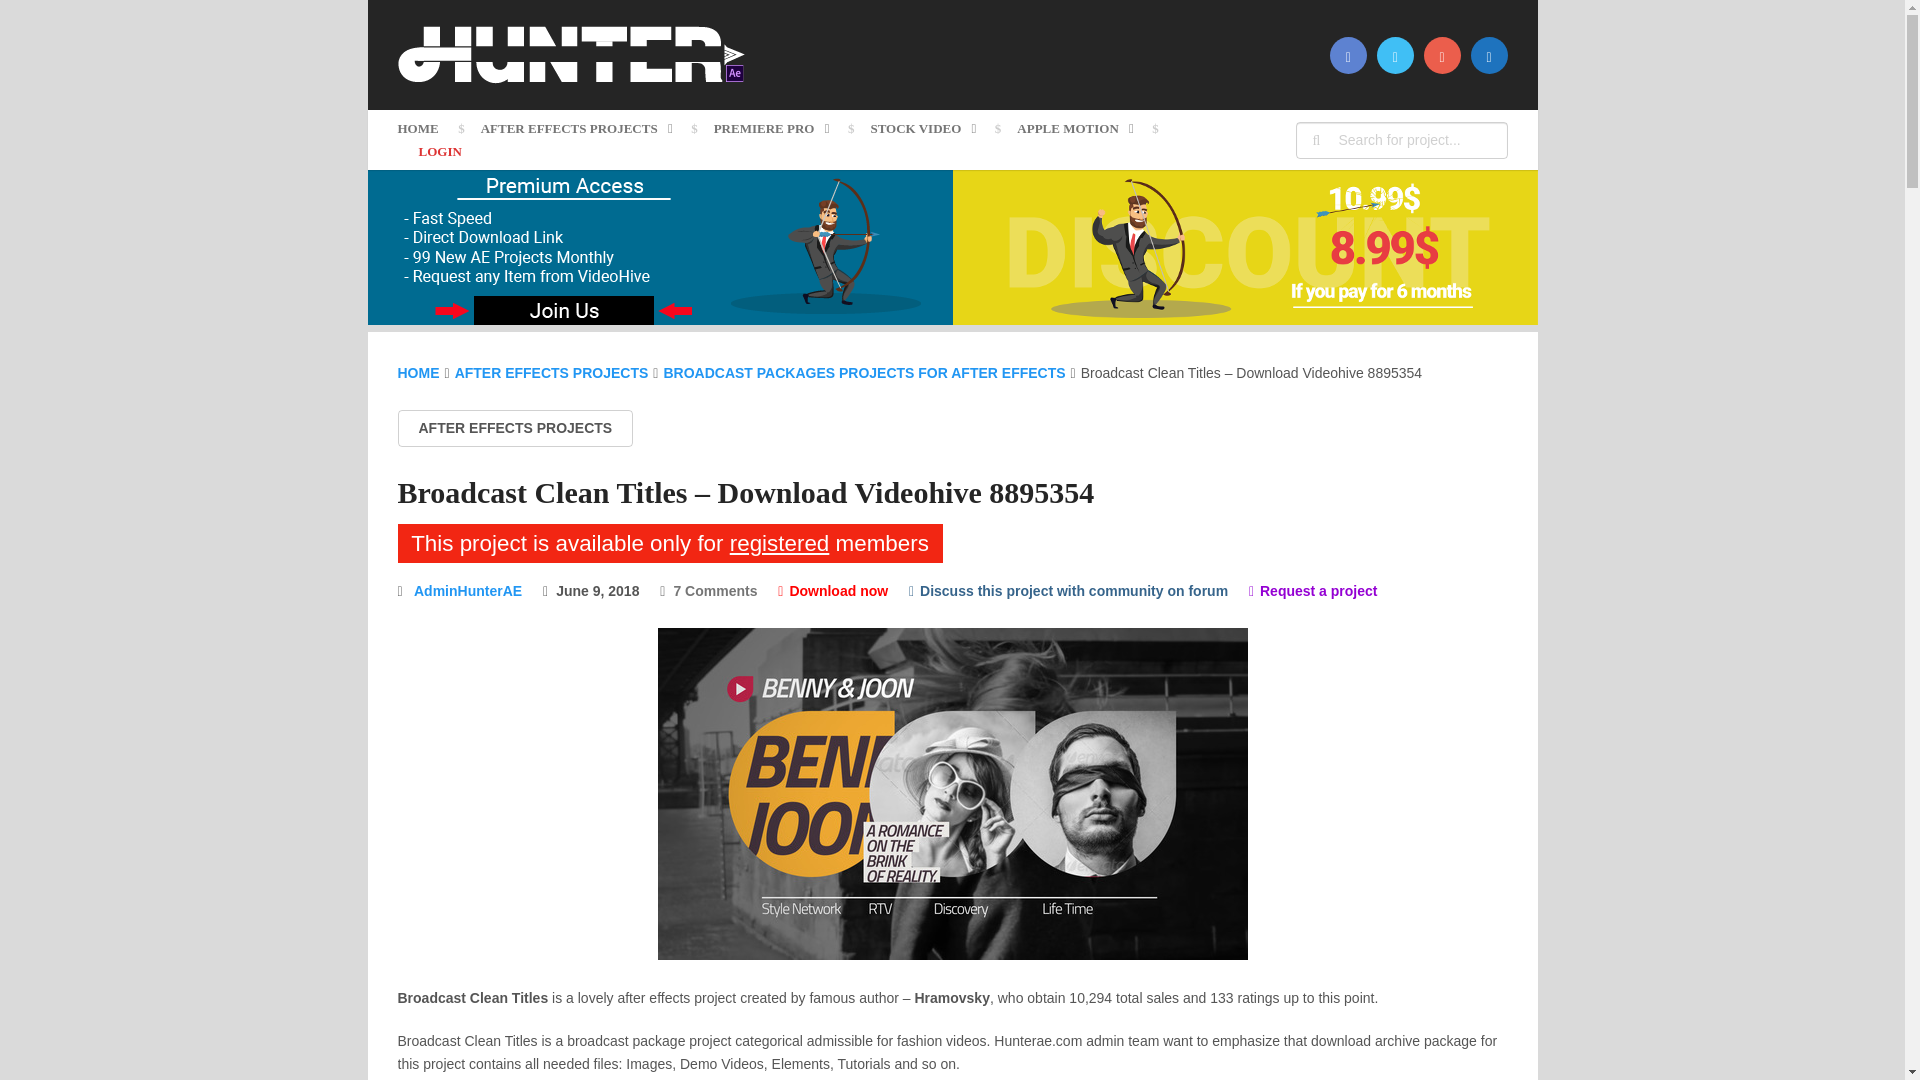 This screenshot has width=1920, height=1080. I want to click on View all posts in After Effects Projects, so click(515, 428).